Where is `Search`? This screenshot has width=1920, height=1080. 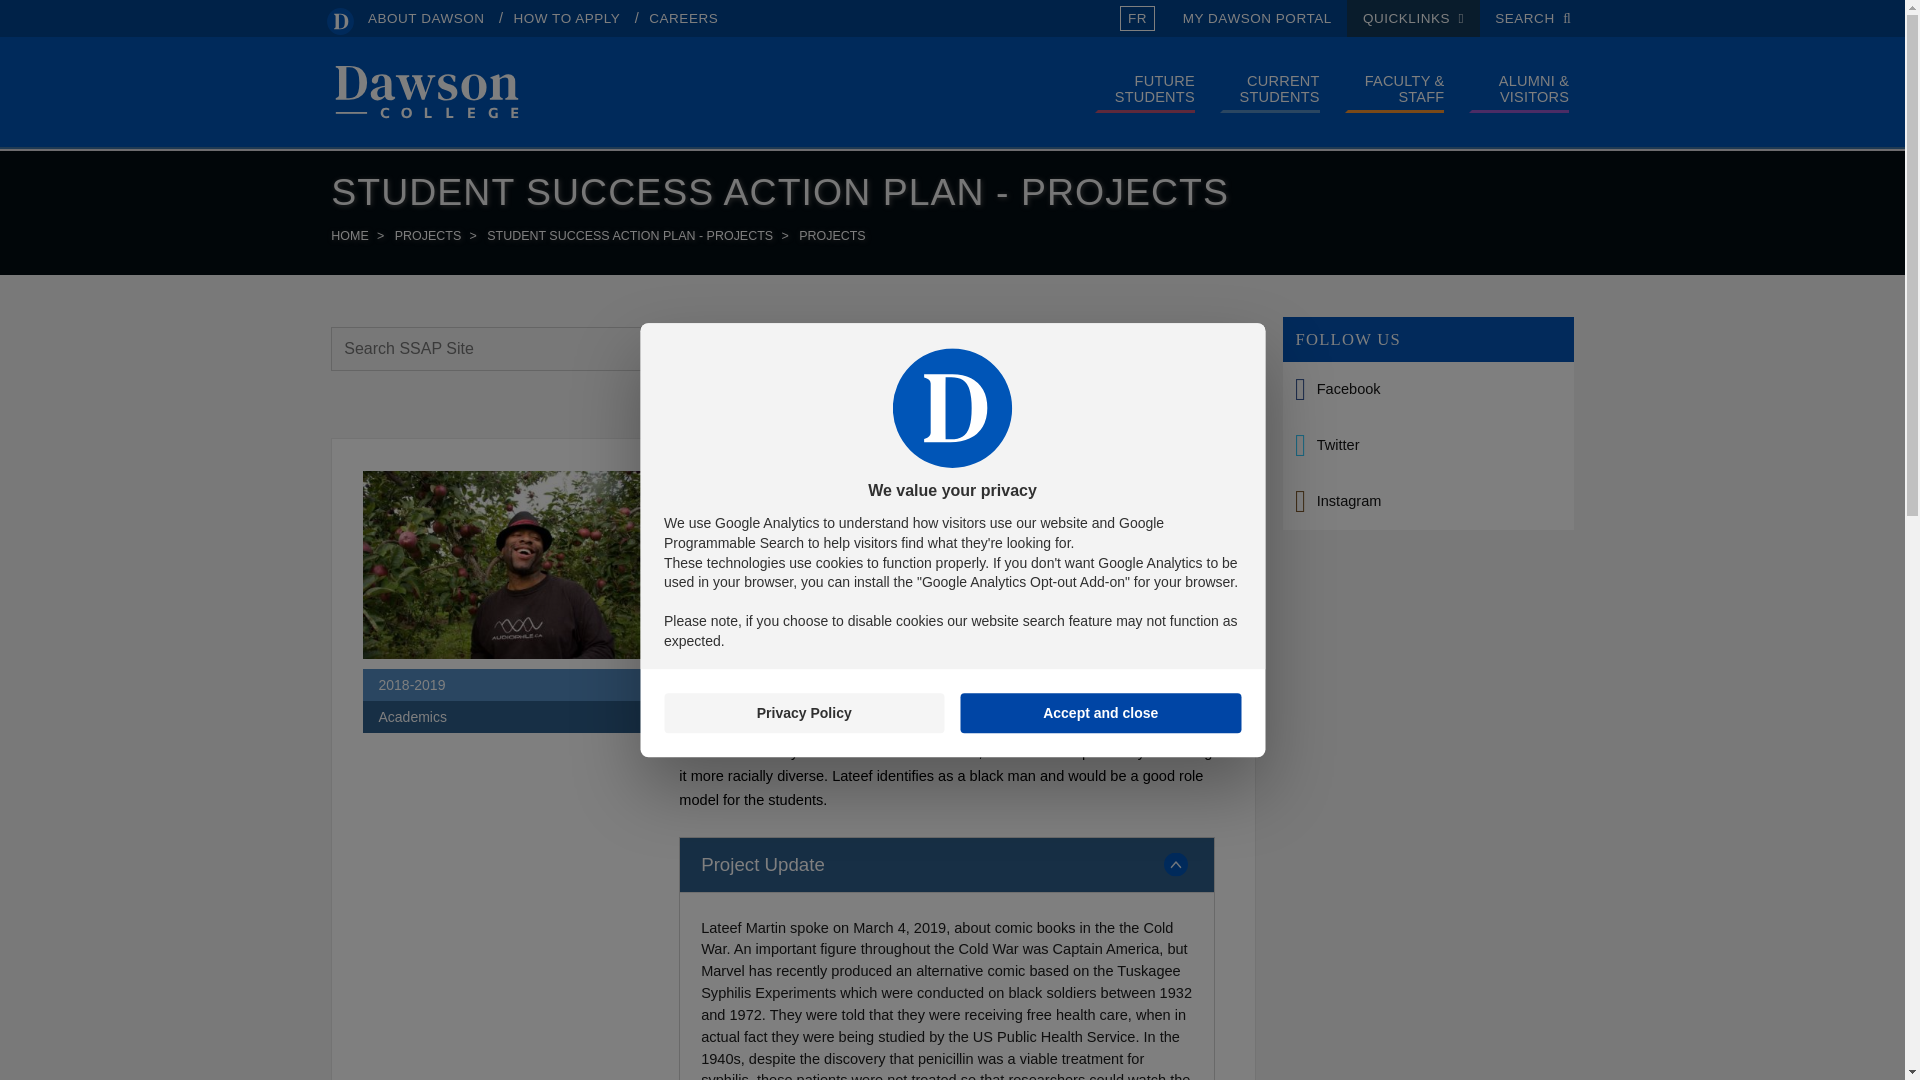 Search is located at coordinates (1488, 112).